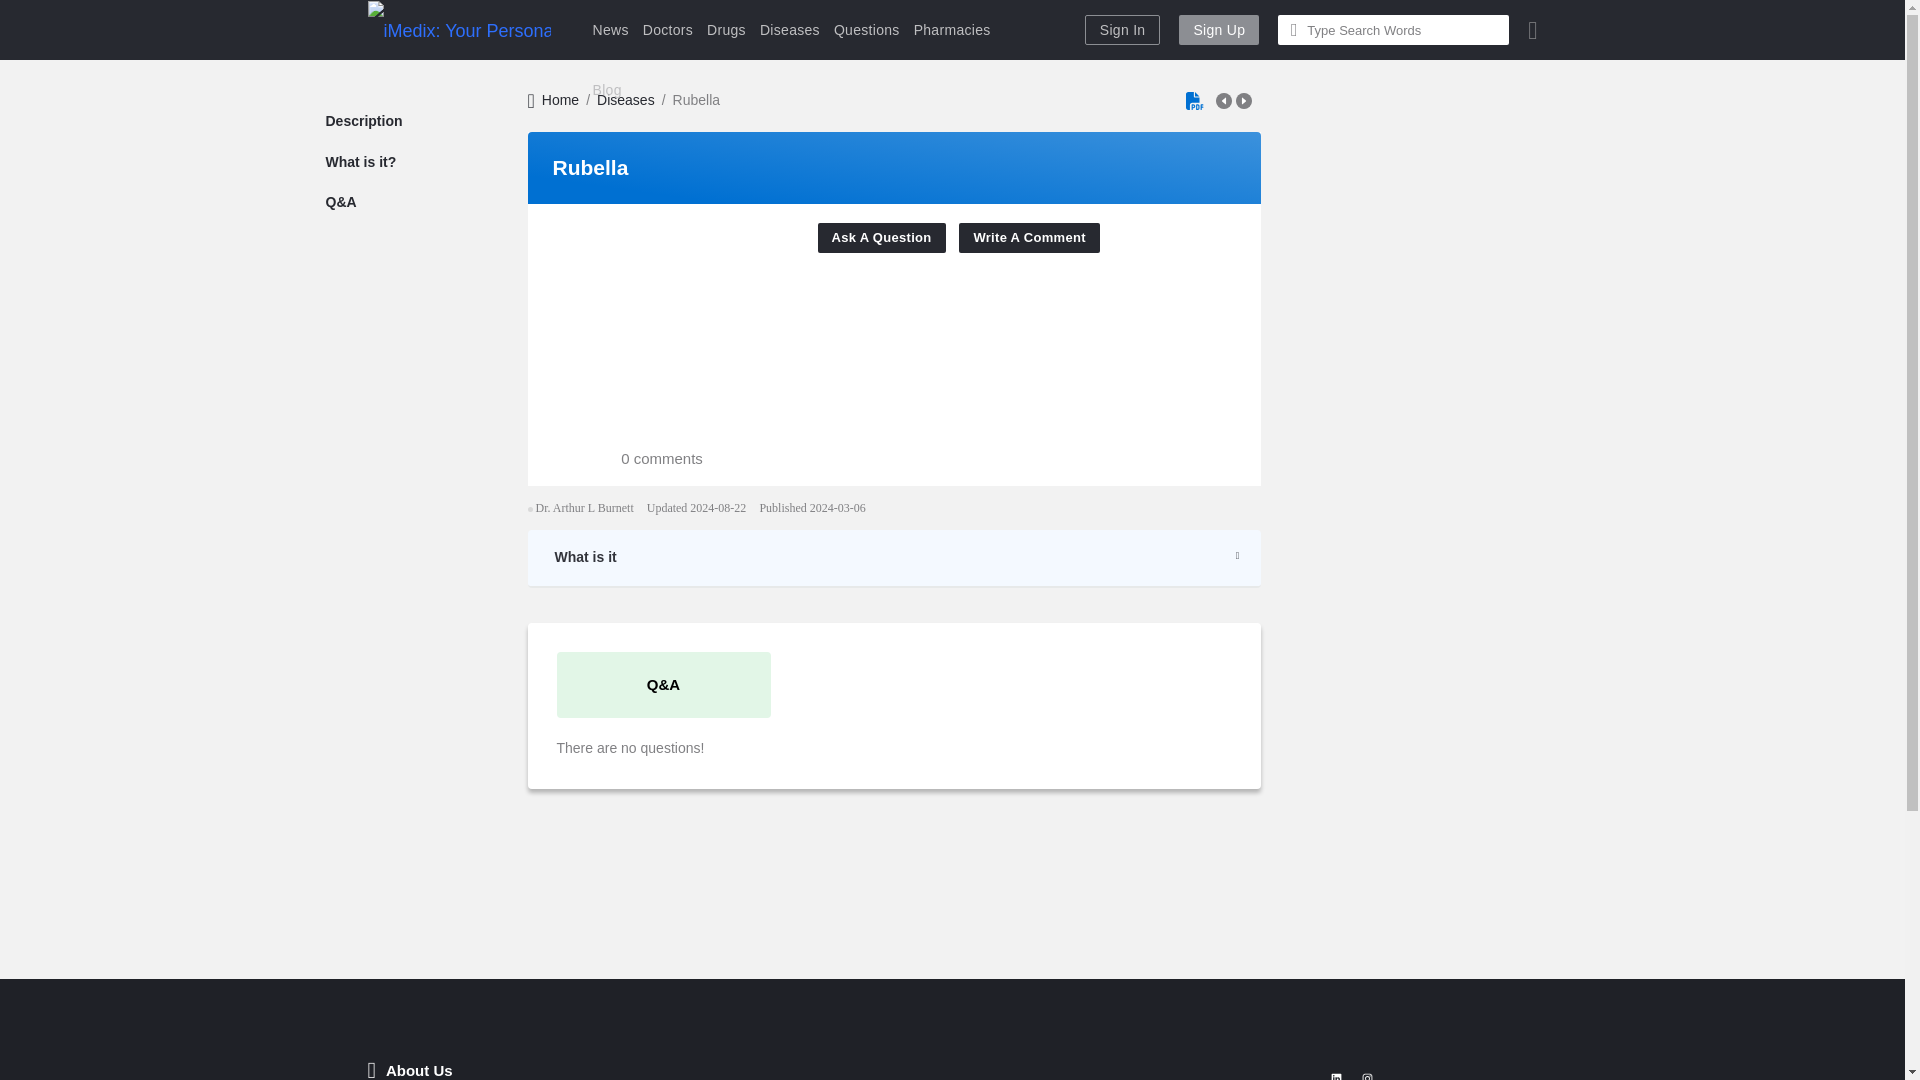 The height and width of the screenshot is (1080, 1920). Describe the element at coordinates (1218, 30) in the screenshot. I see `Sign Up` at that location.